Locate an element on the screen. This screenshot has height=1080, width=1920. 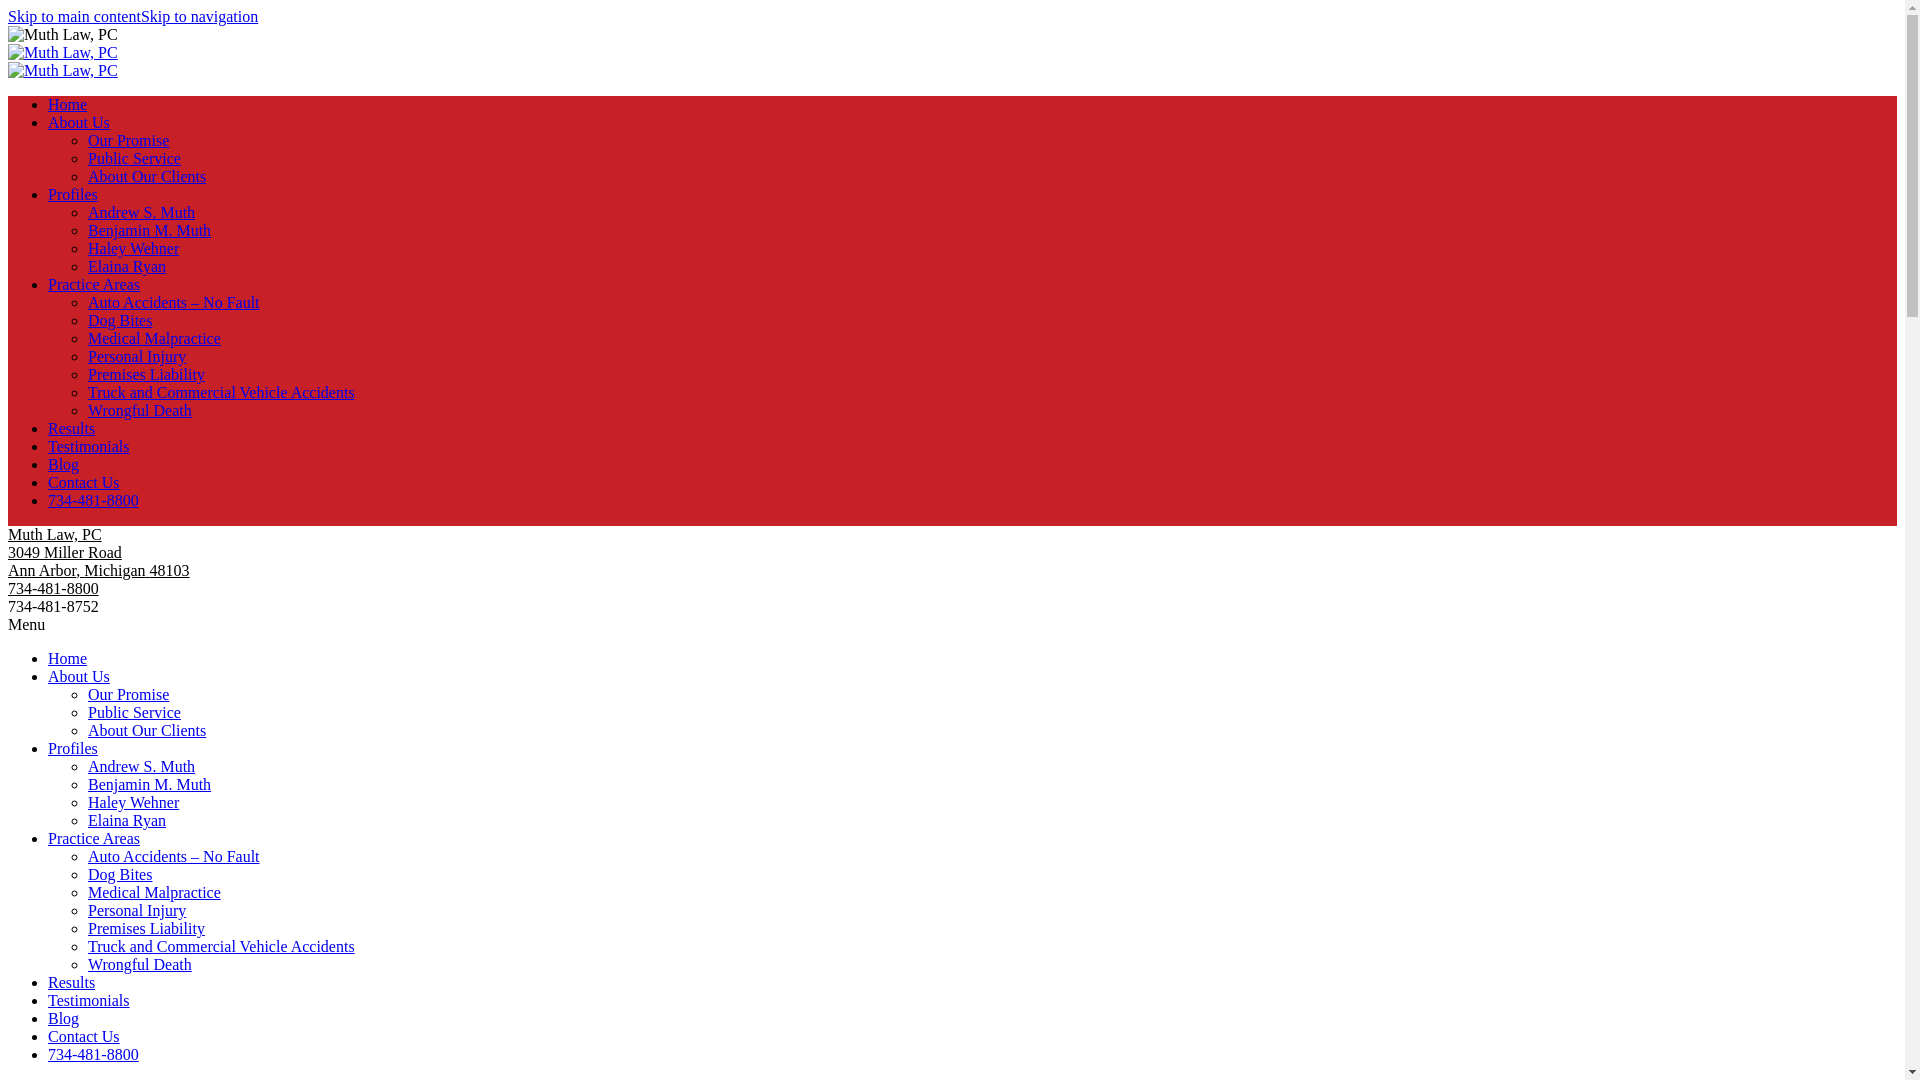
Benjamin M. Muth is located at coordinates (150, 230).